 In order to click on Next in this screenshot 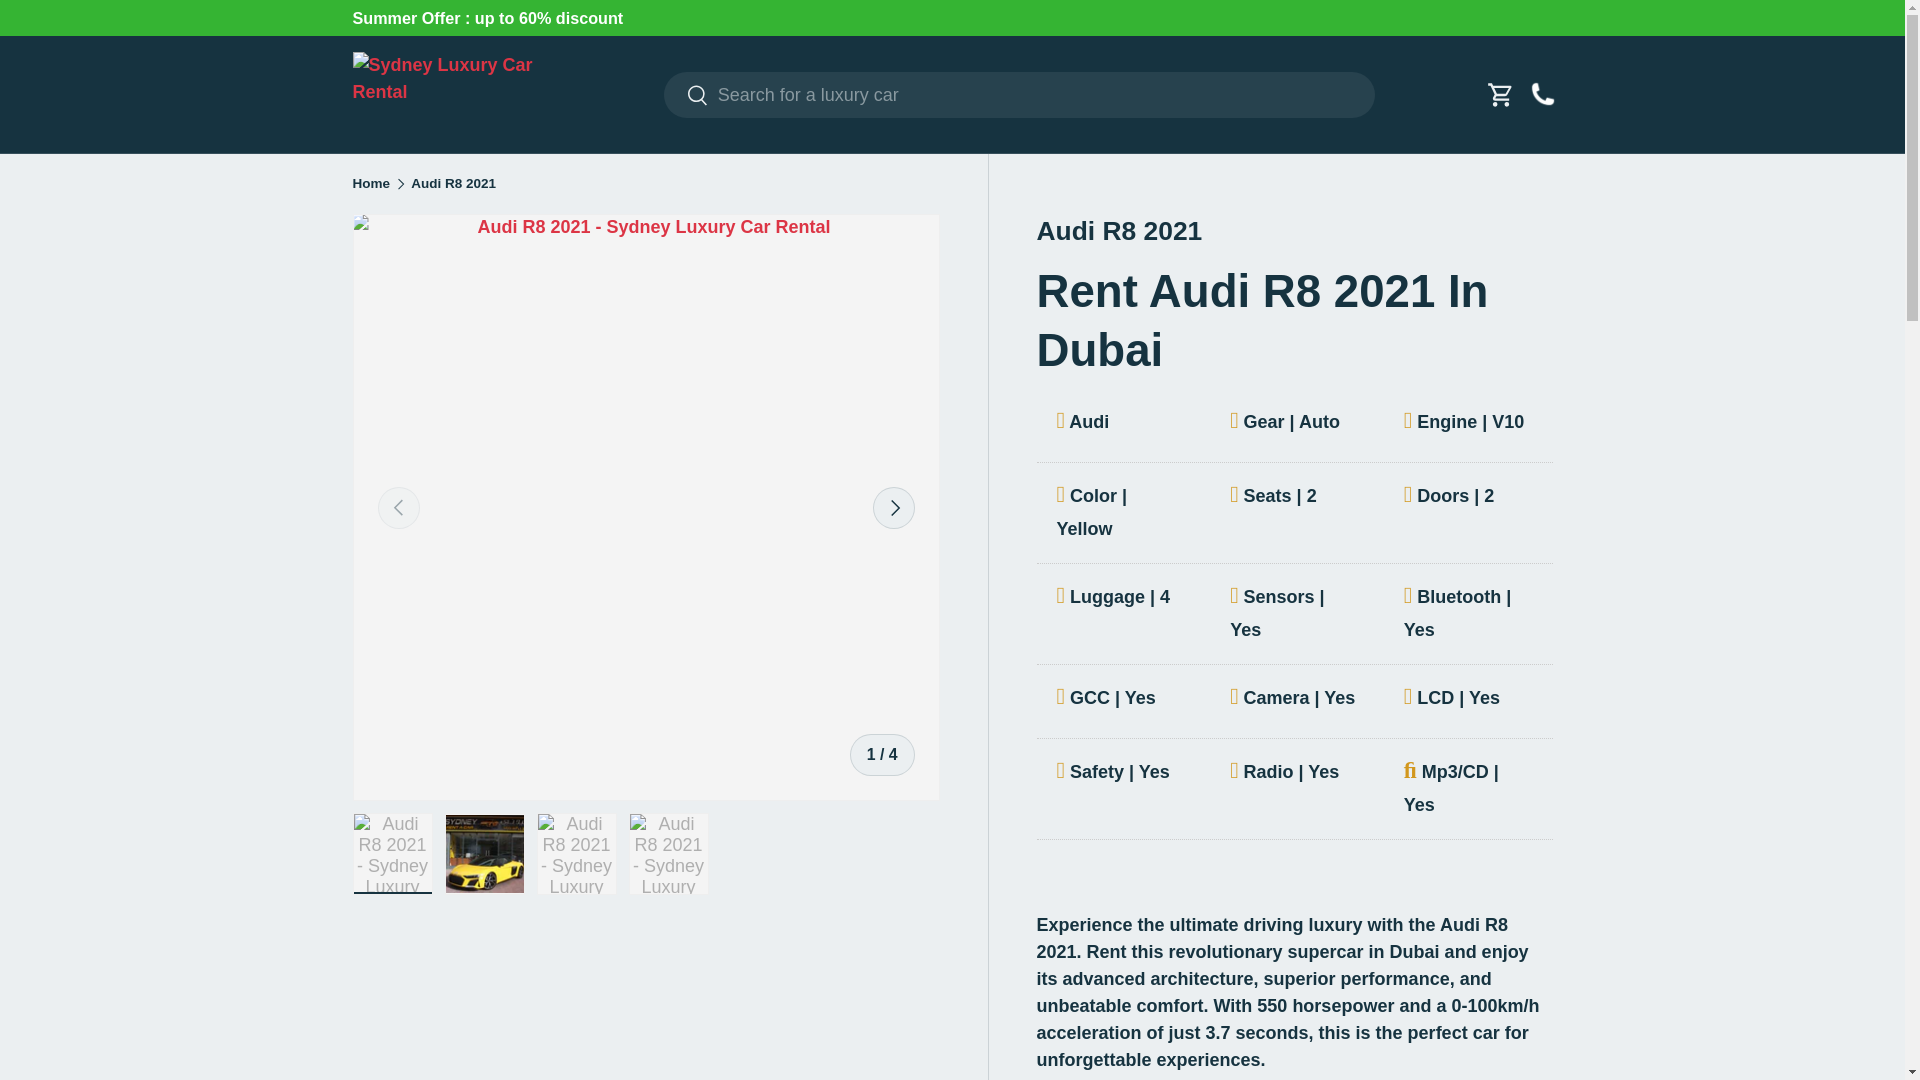, I will do `click(892, 508)`.